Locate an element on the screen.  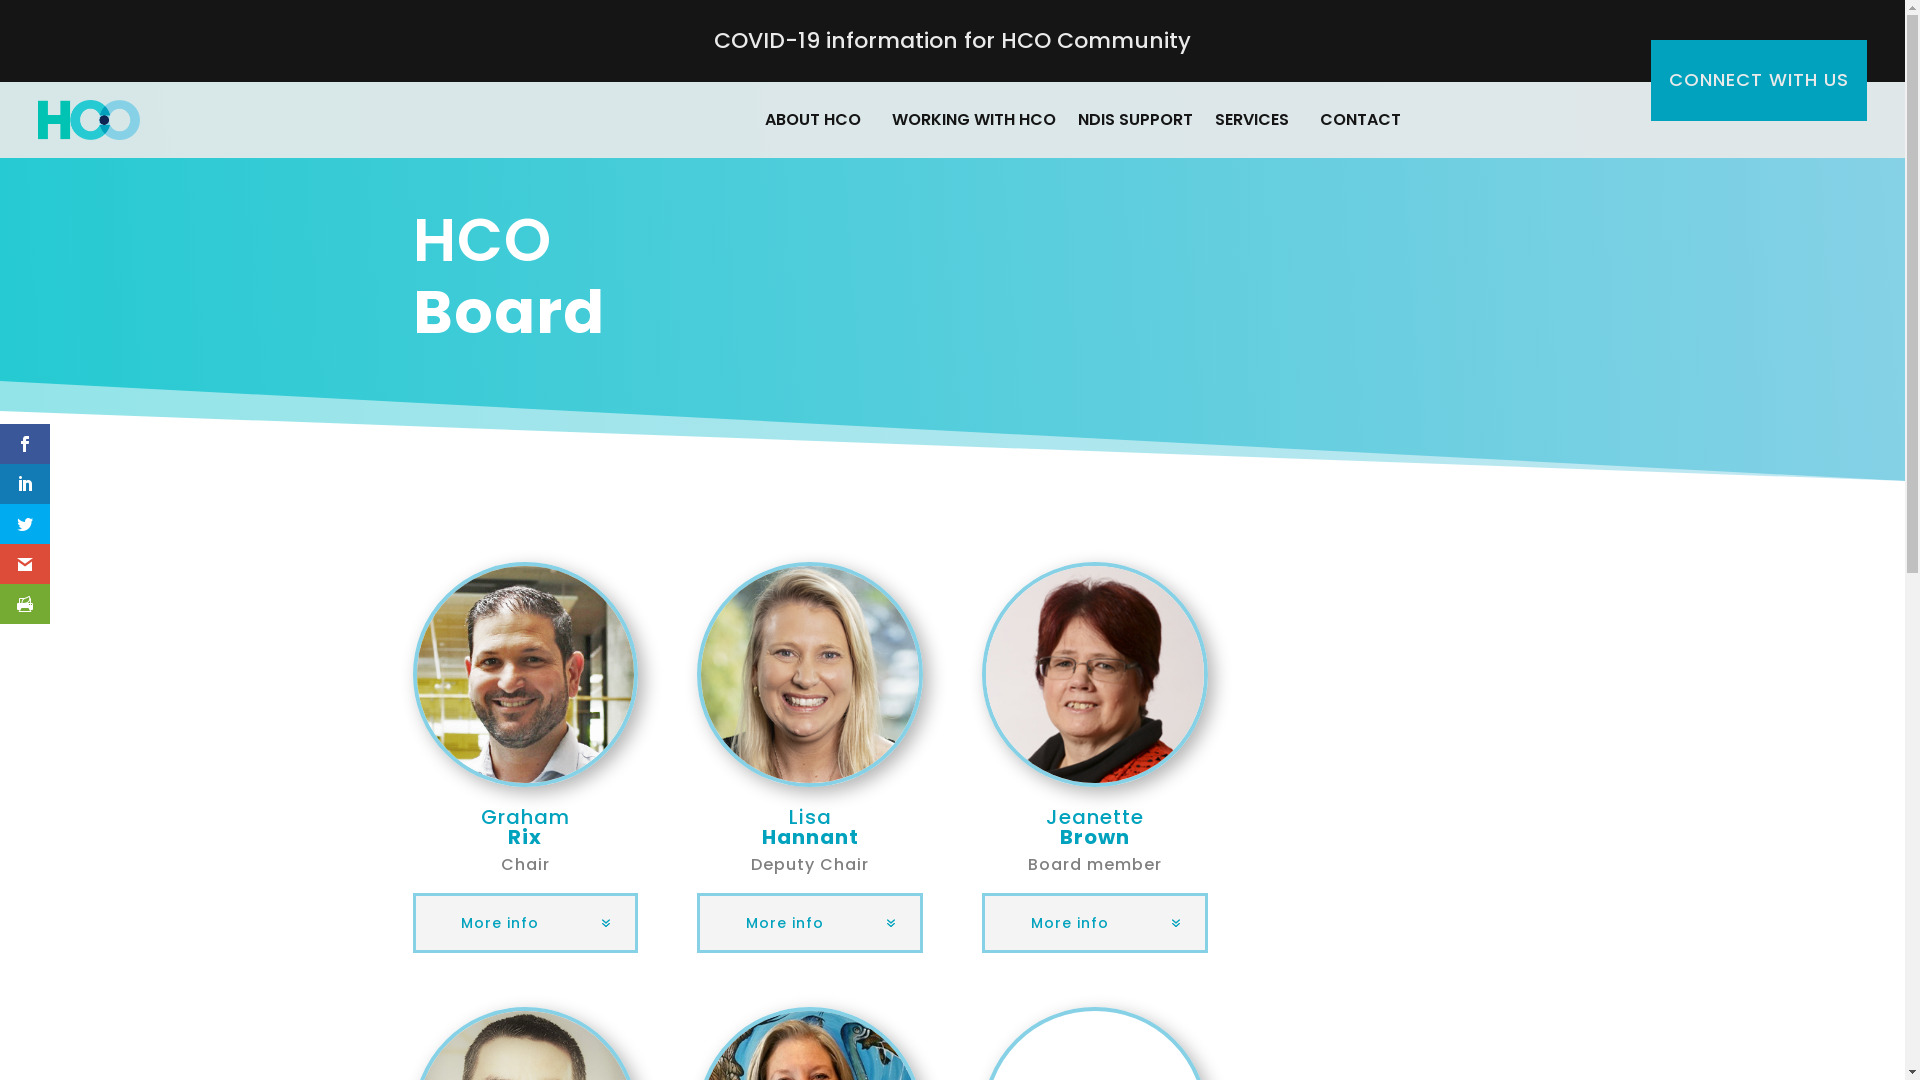
Graham_Rix_300x300 is located at coordinates (524, 674).